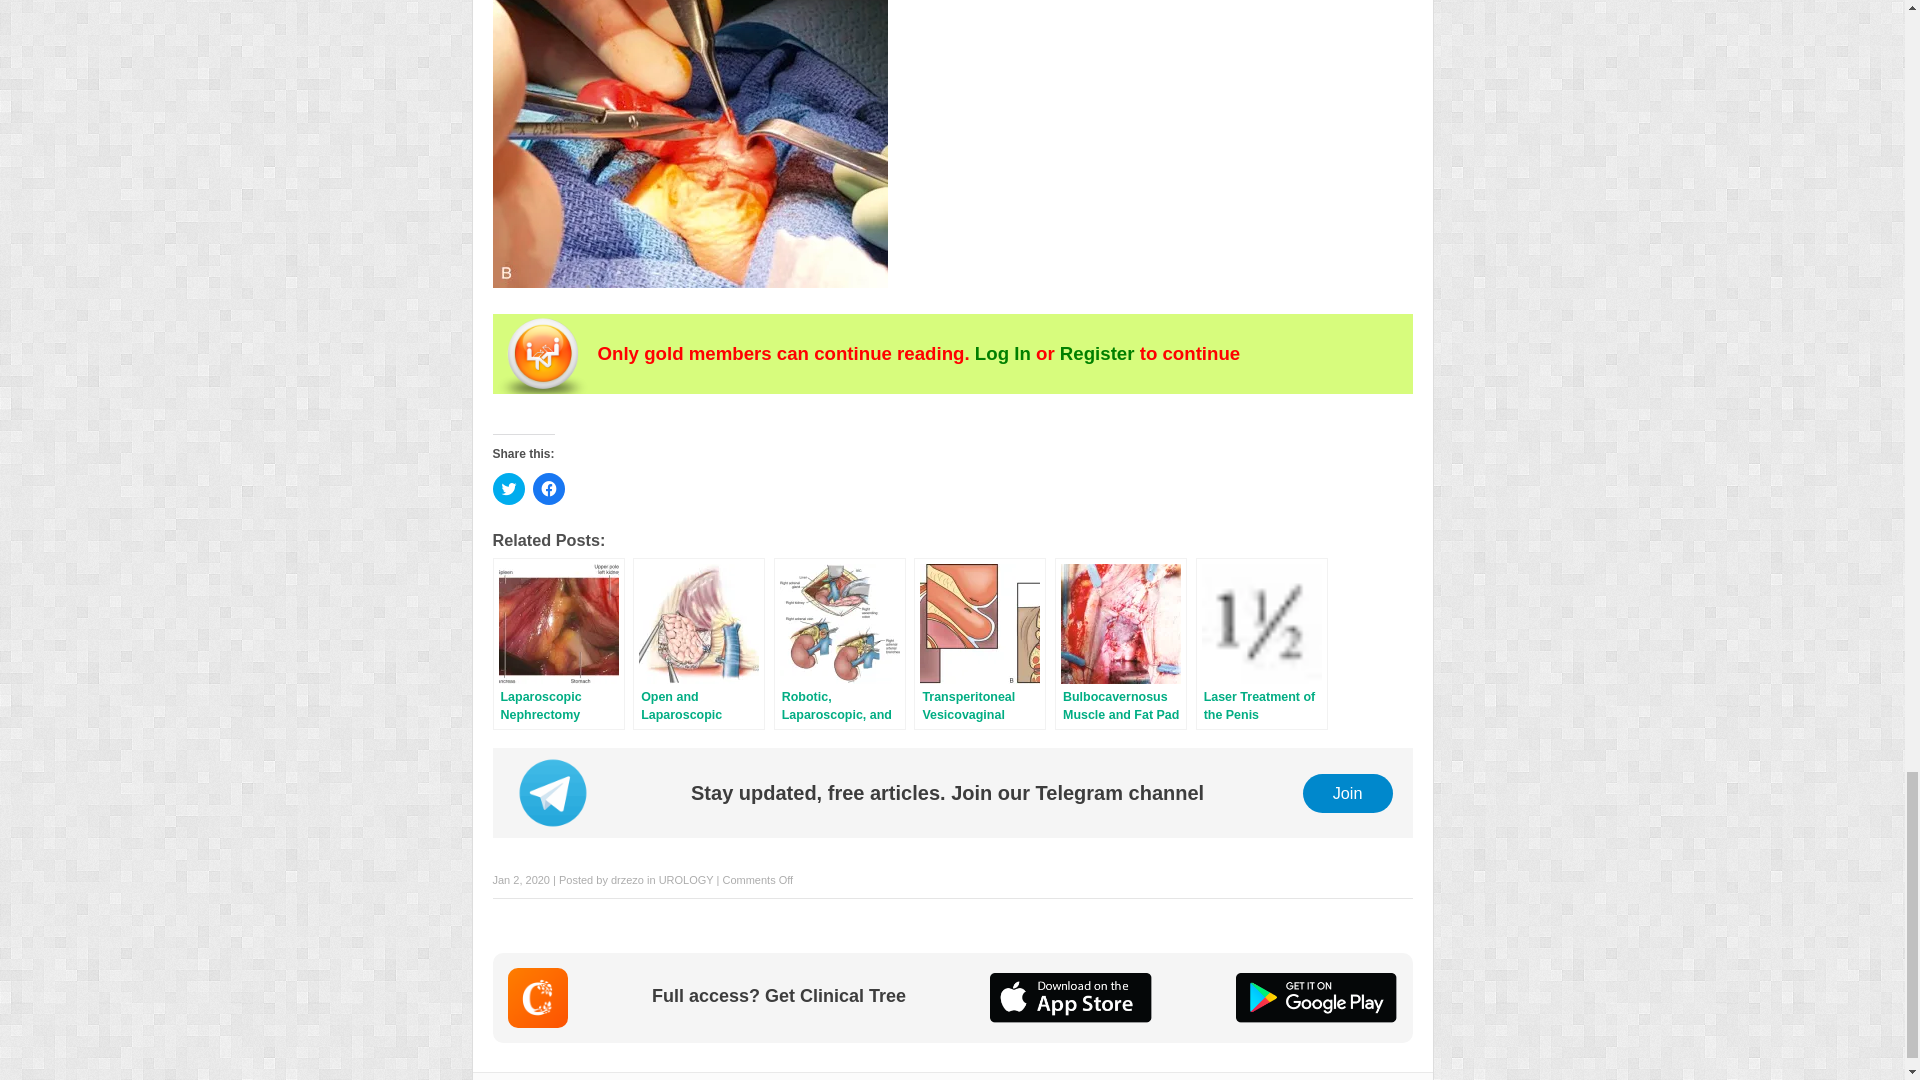 This screenshot has width=1920, height=1080. What do you see at coordinates (548, 489) in the screenshot?
I see `Click to share on Facebook` at bounding box center [548, 489].